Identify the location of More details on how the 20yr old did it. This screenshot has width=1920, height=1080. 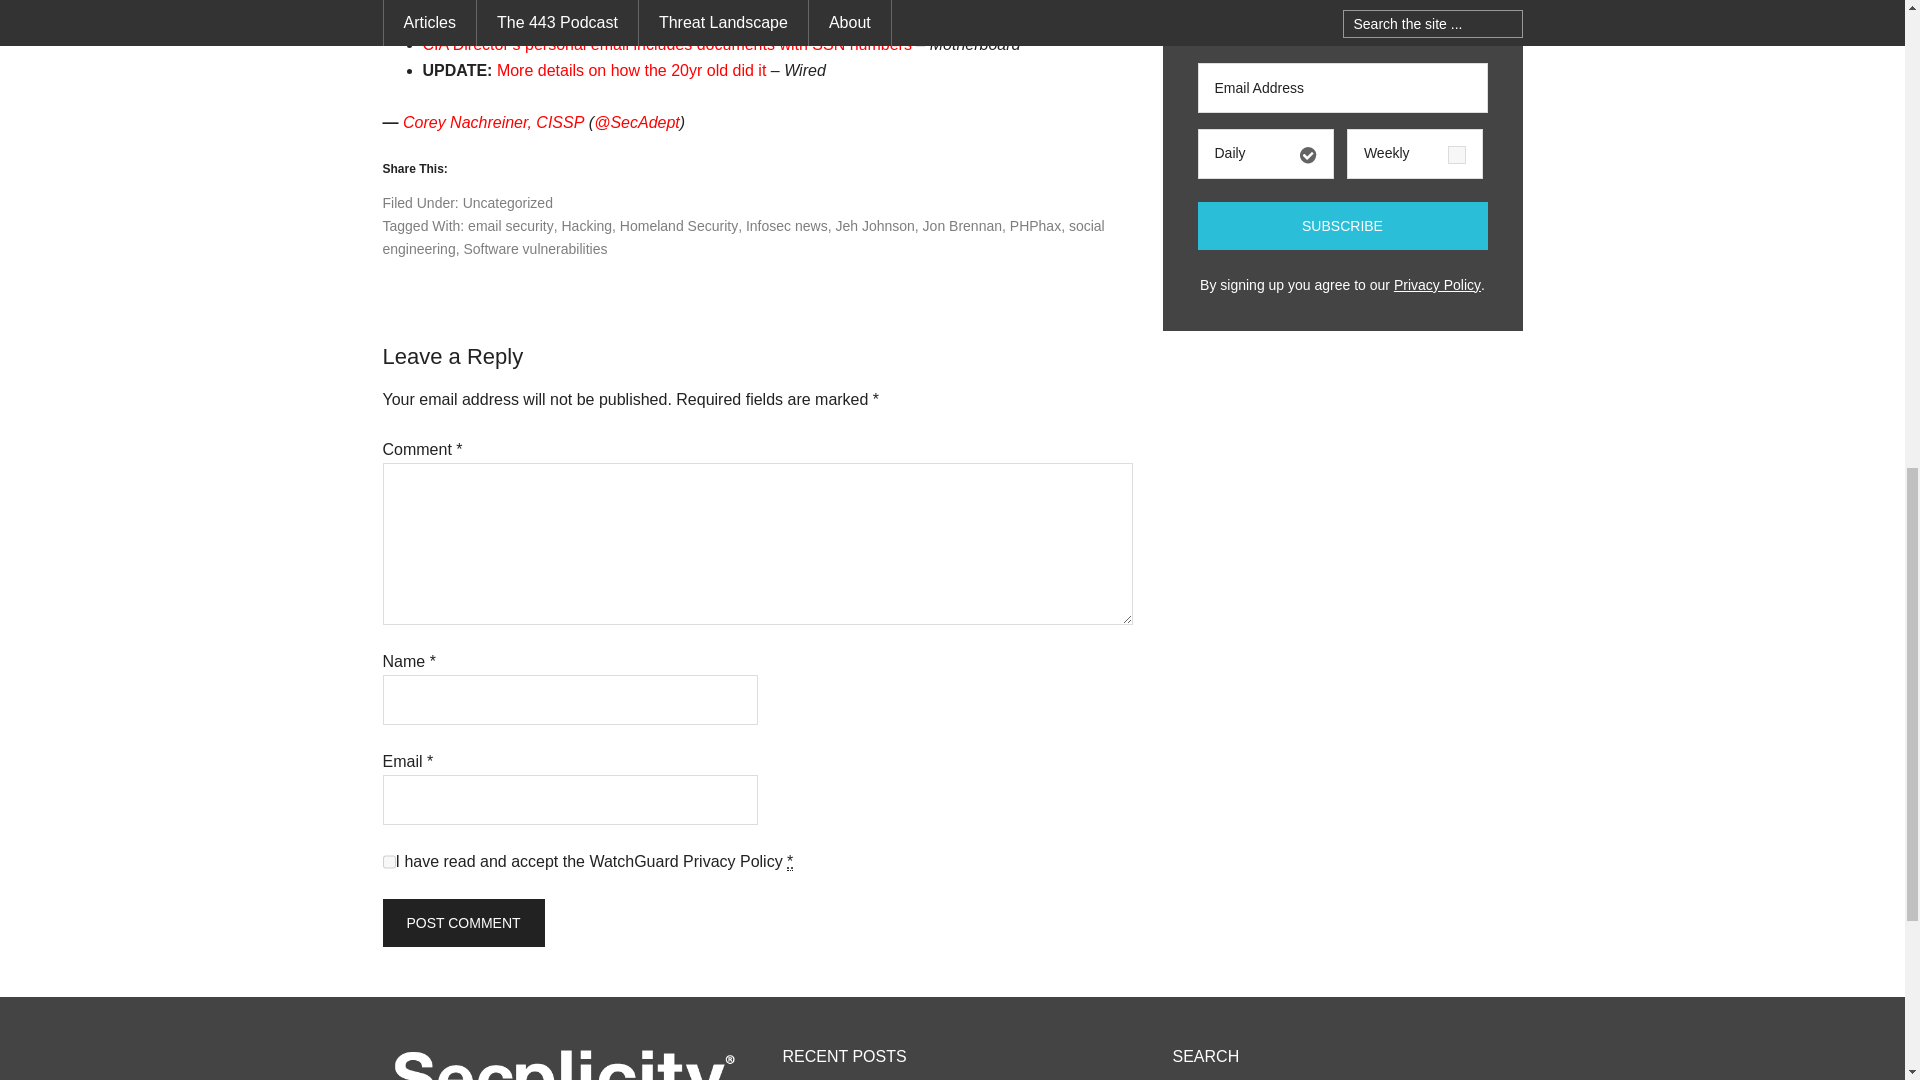
(632, 70).